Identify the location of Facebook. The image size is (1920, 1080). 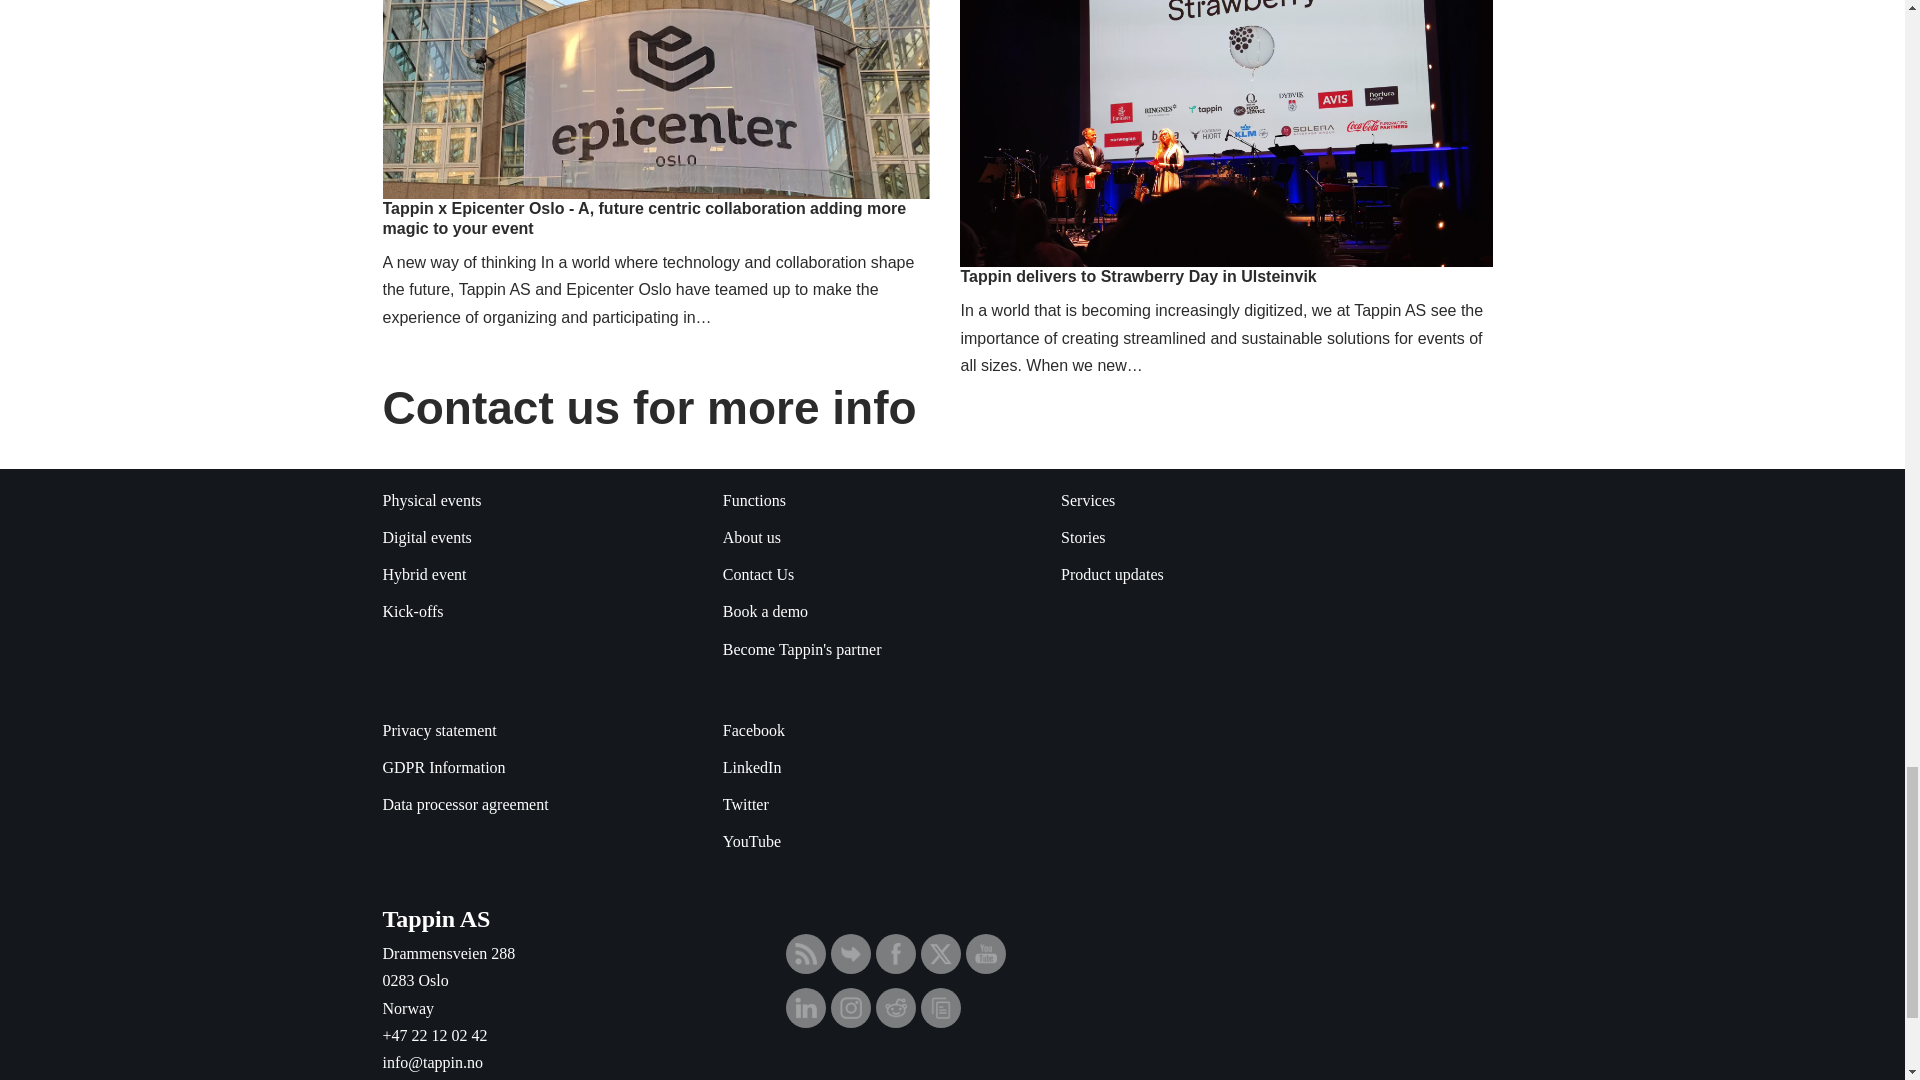
(896, 954).